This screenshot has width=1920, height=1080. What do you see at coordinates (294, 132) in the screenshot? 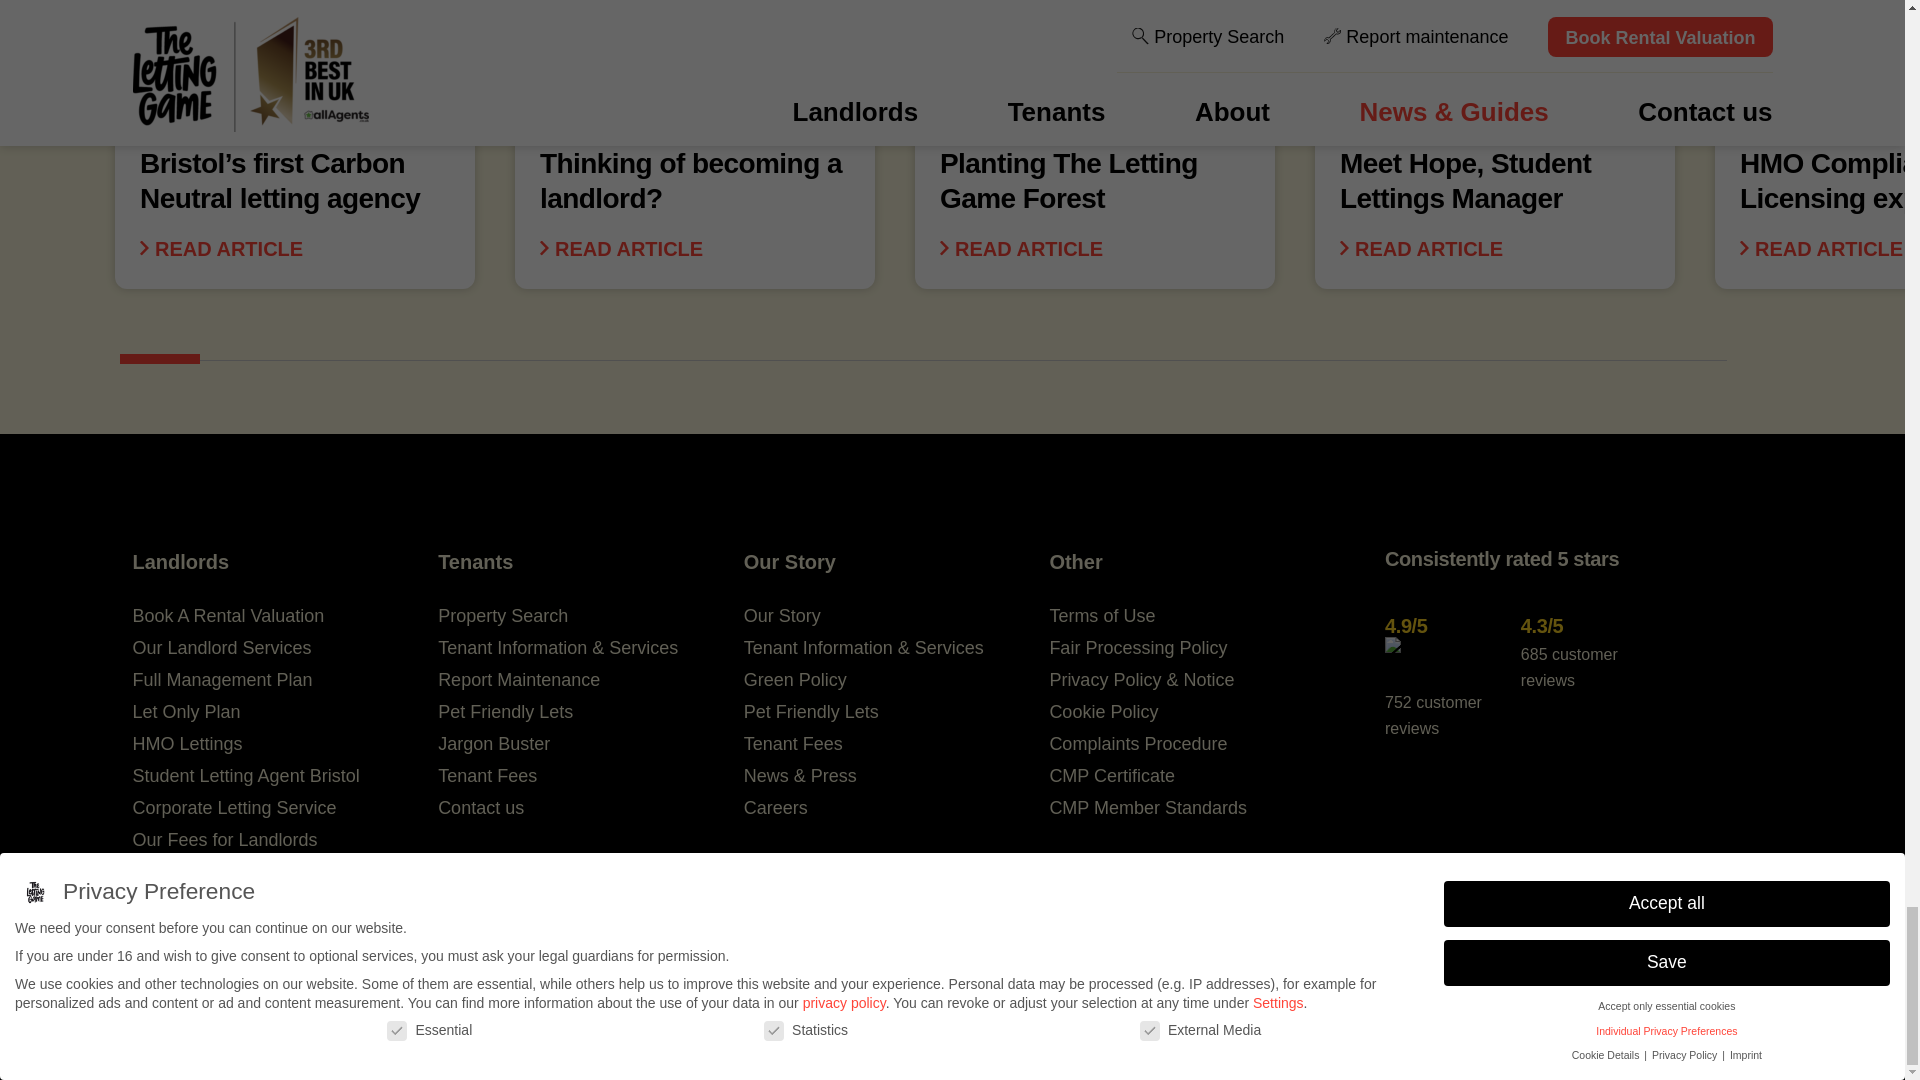
I see `Bristol's first Carbon Neutral letting agency` at bounding box center [294, 132].